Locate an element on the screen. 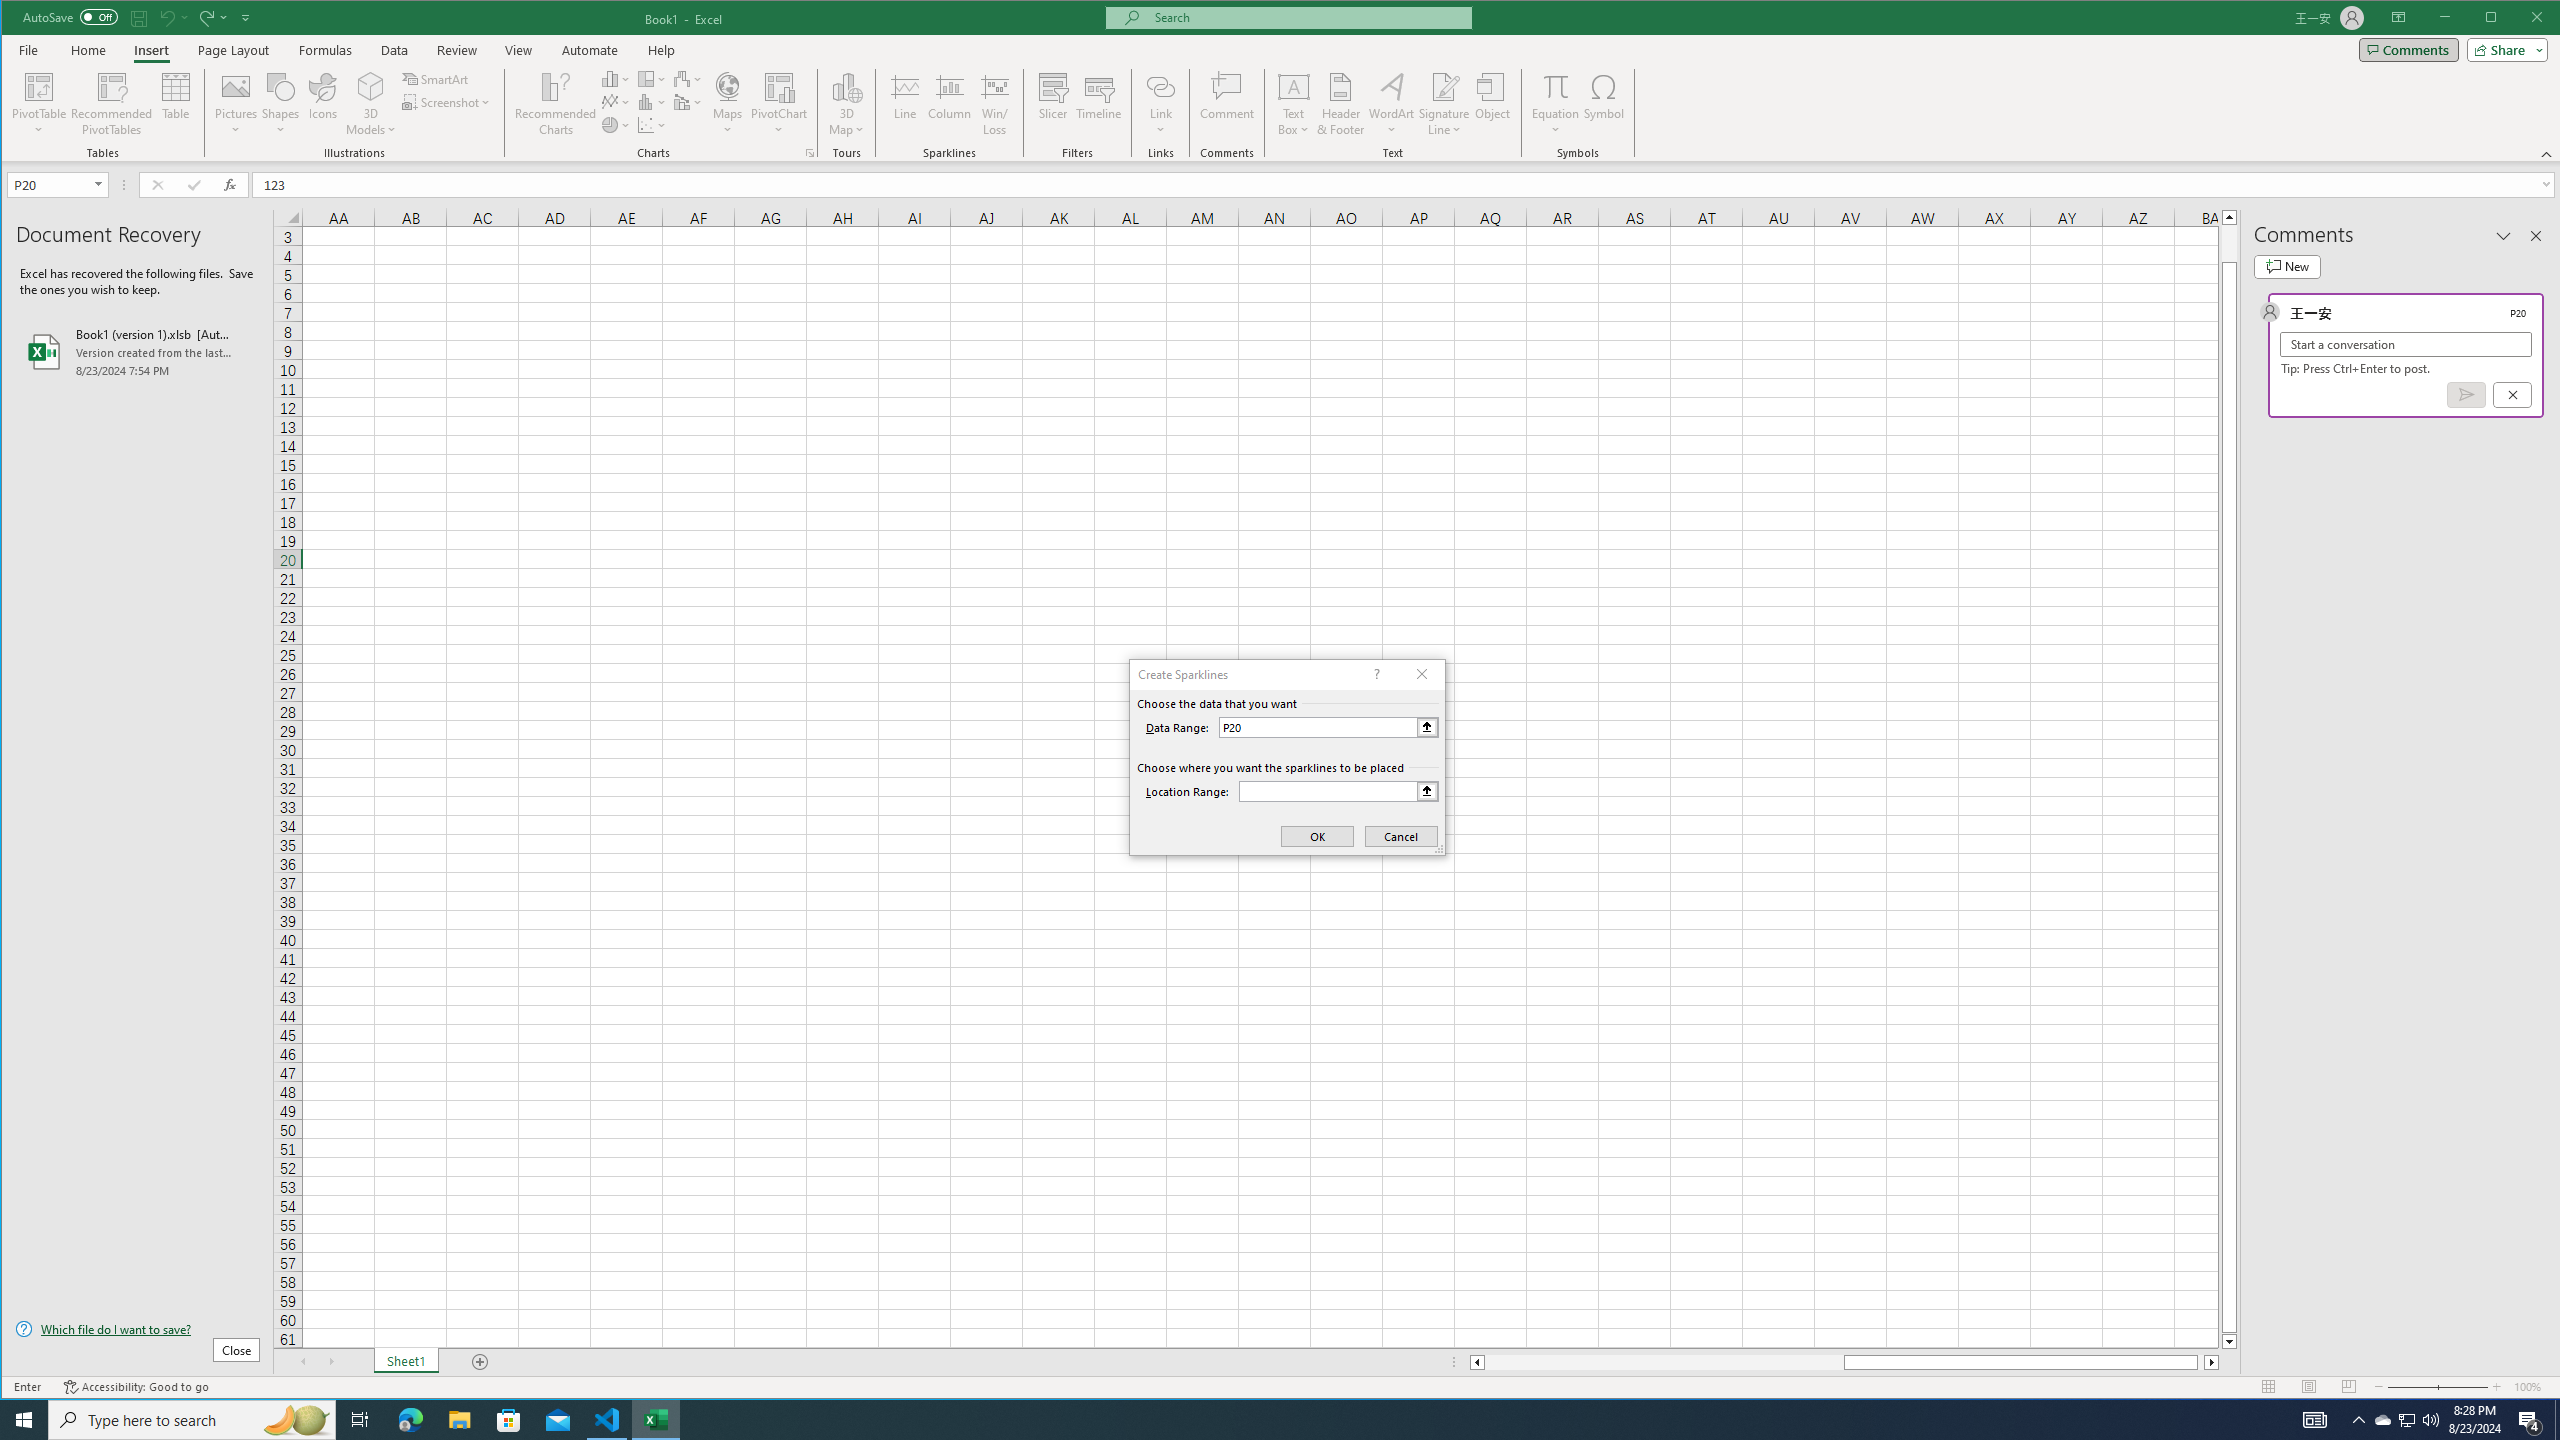 The image size is (2560, 1440). Start a conversation is located at coordinates (2406, 344).